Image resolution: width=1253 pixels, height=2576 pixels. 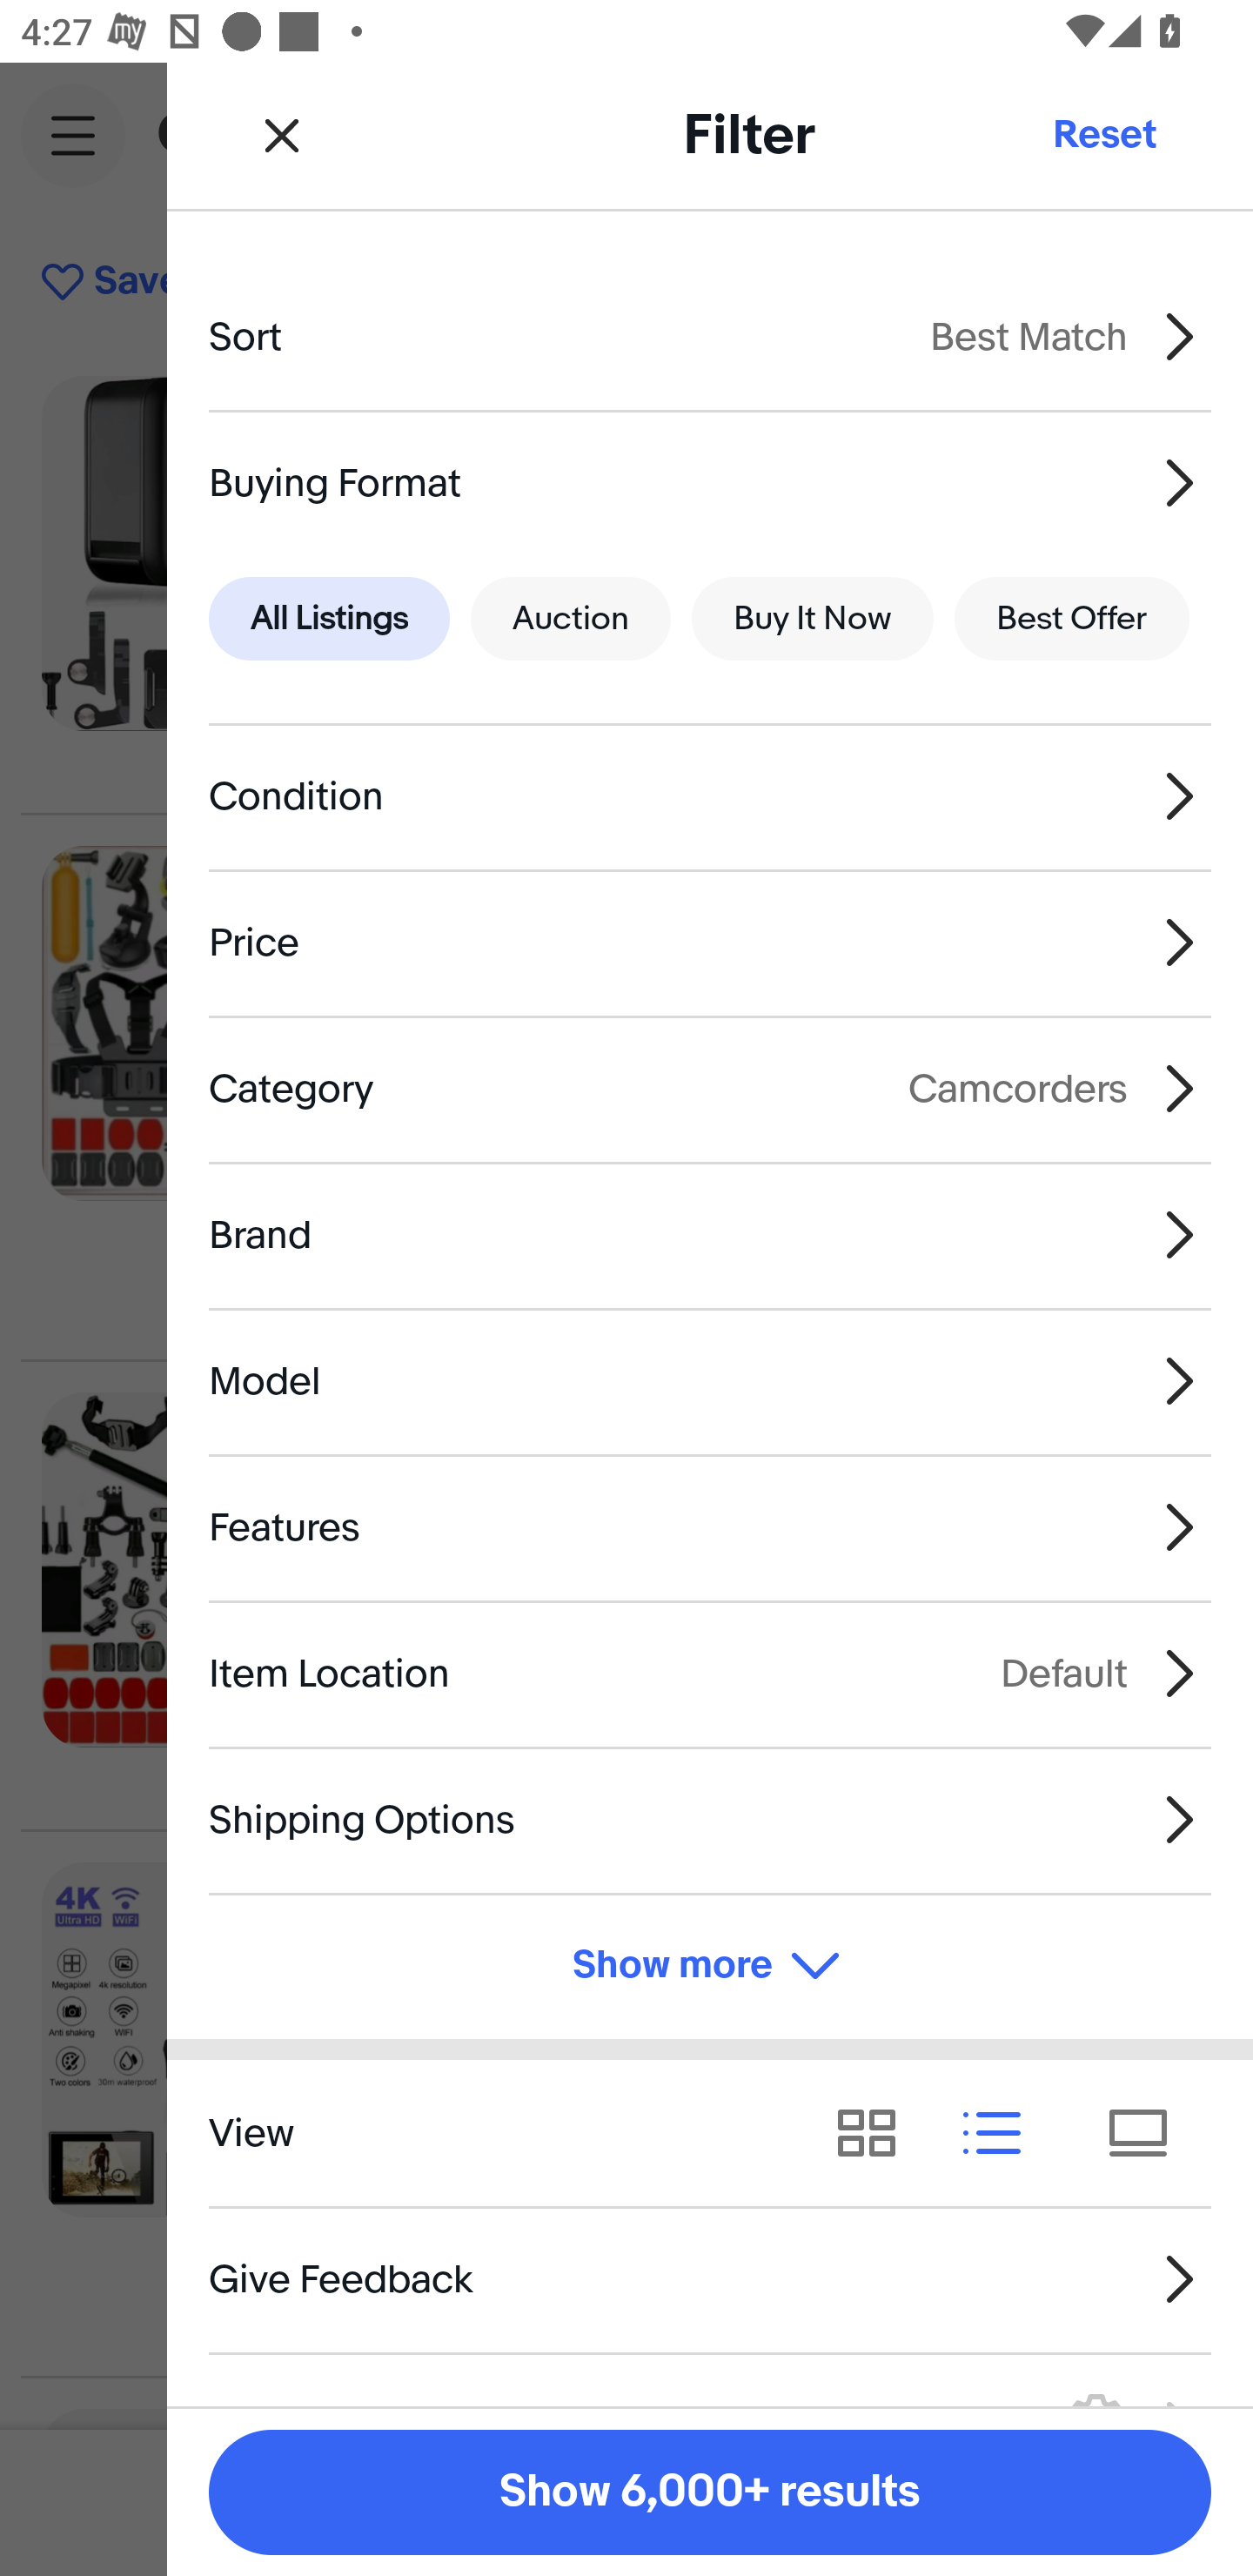 I want to click on Item Location Default, so click(x=710, y=1673).